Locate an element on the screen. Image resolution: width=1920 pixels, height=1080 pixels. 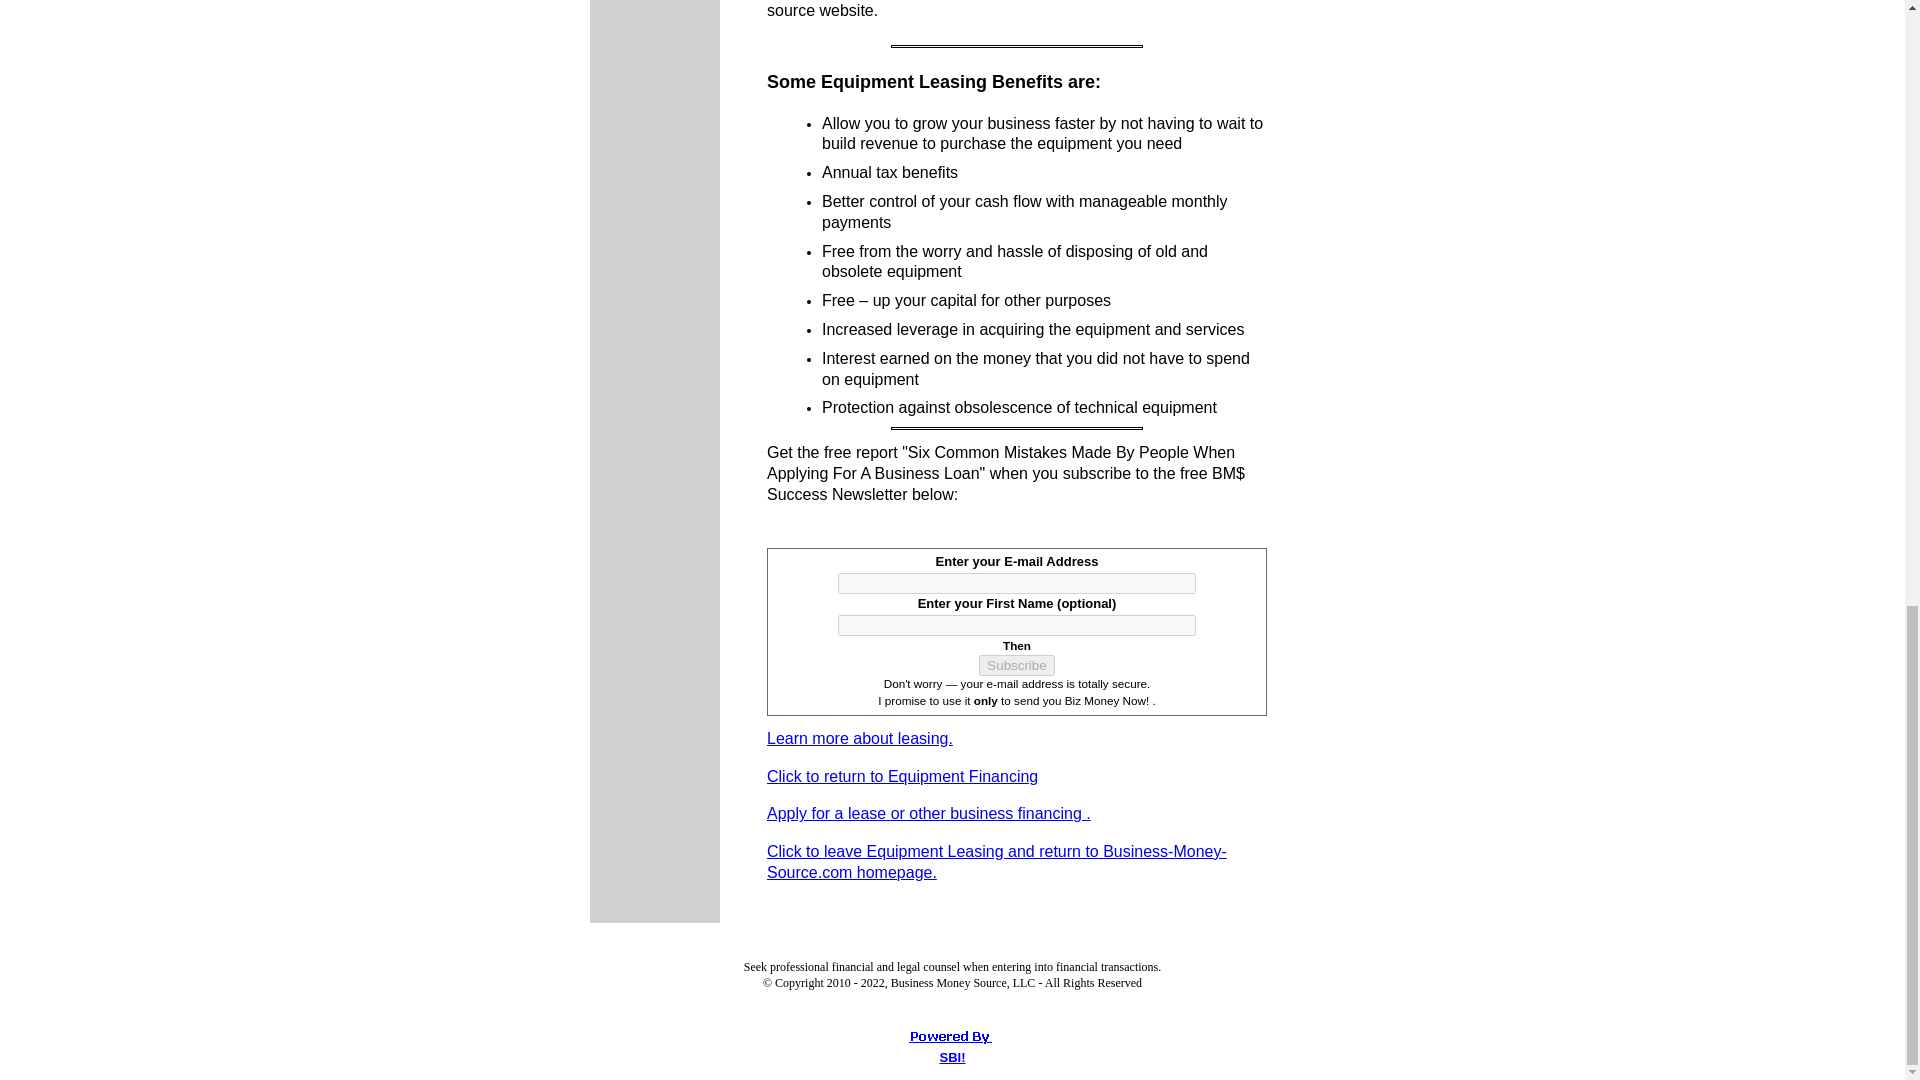
Apply for a lease or other business financing is located at coordinates (926, 812).